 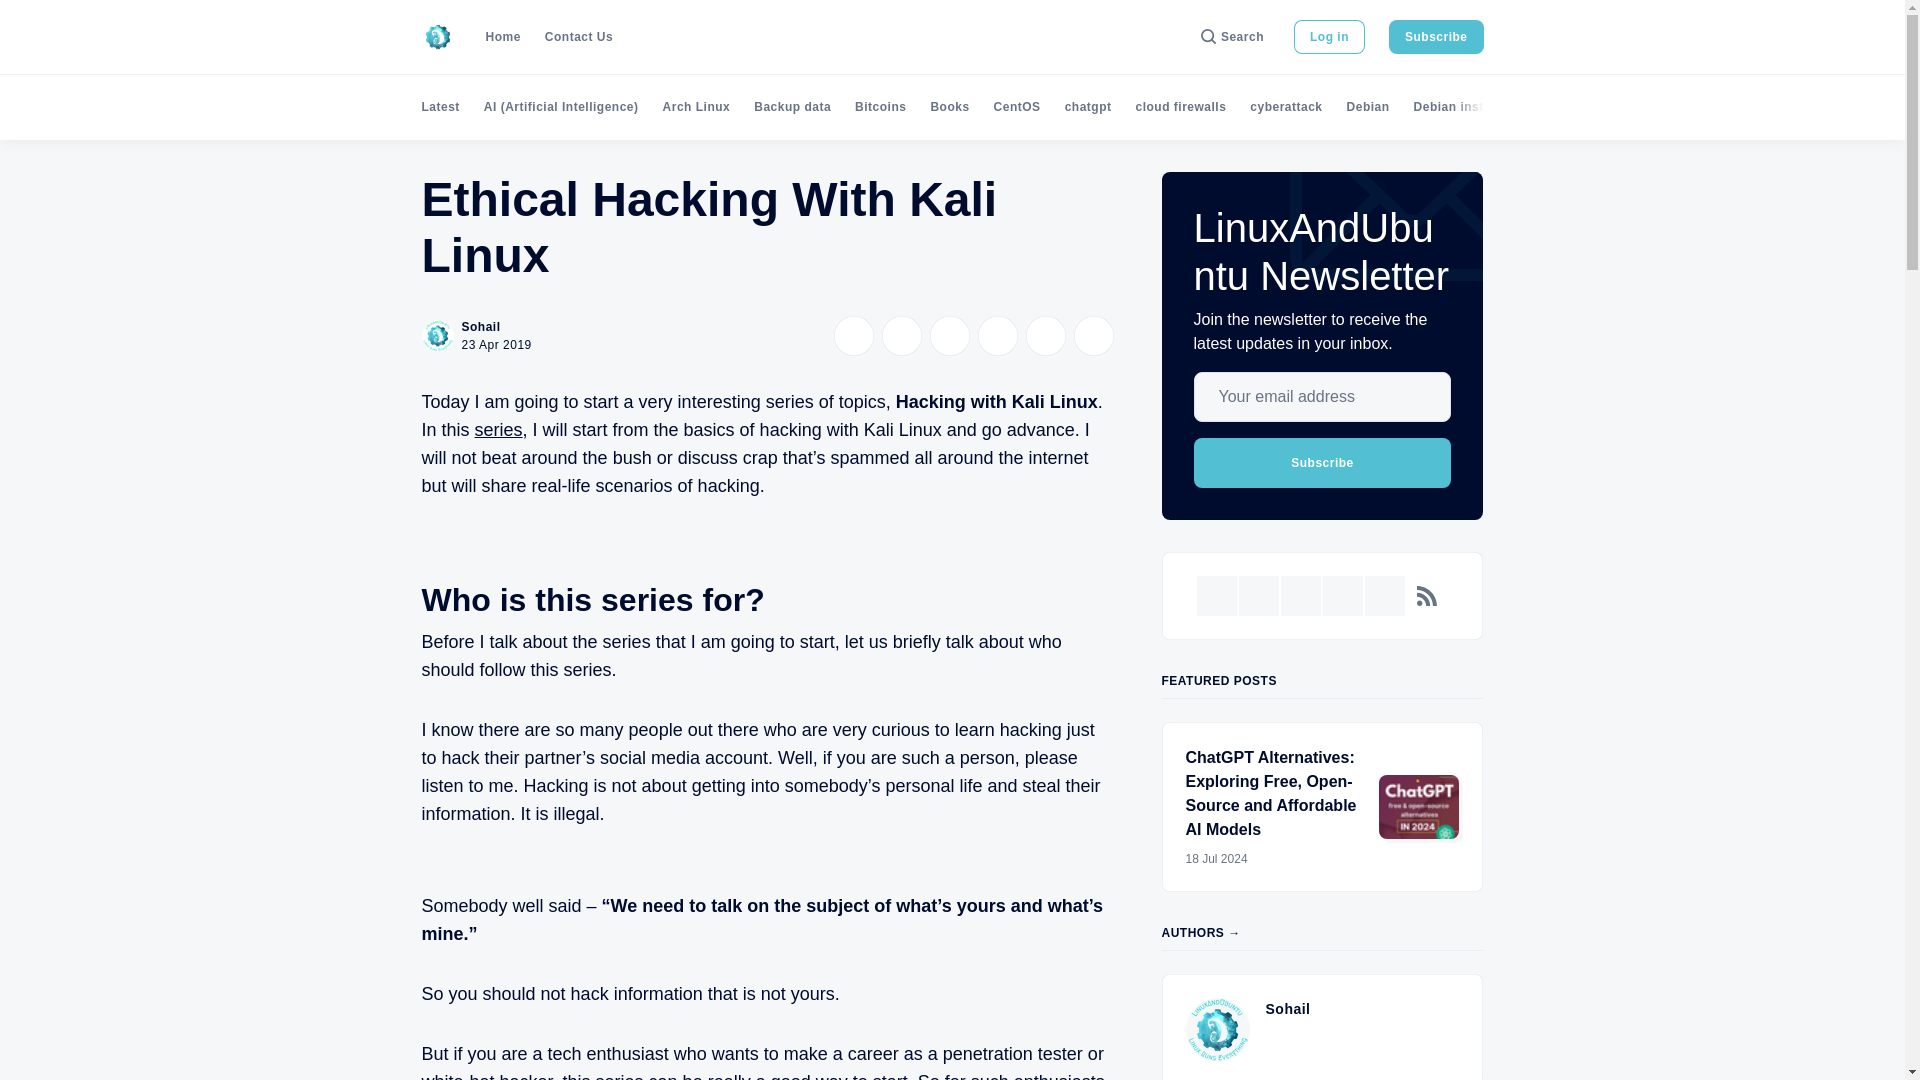 I want to click on chatgpt, so click(x=1088, y=107).